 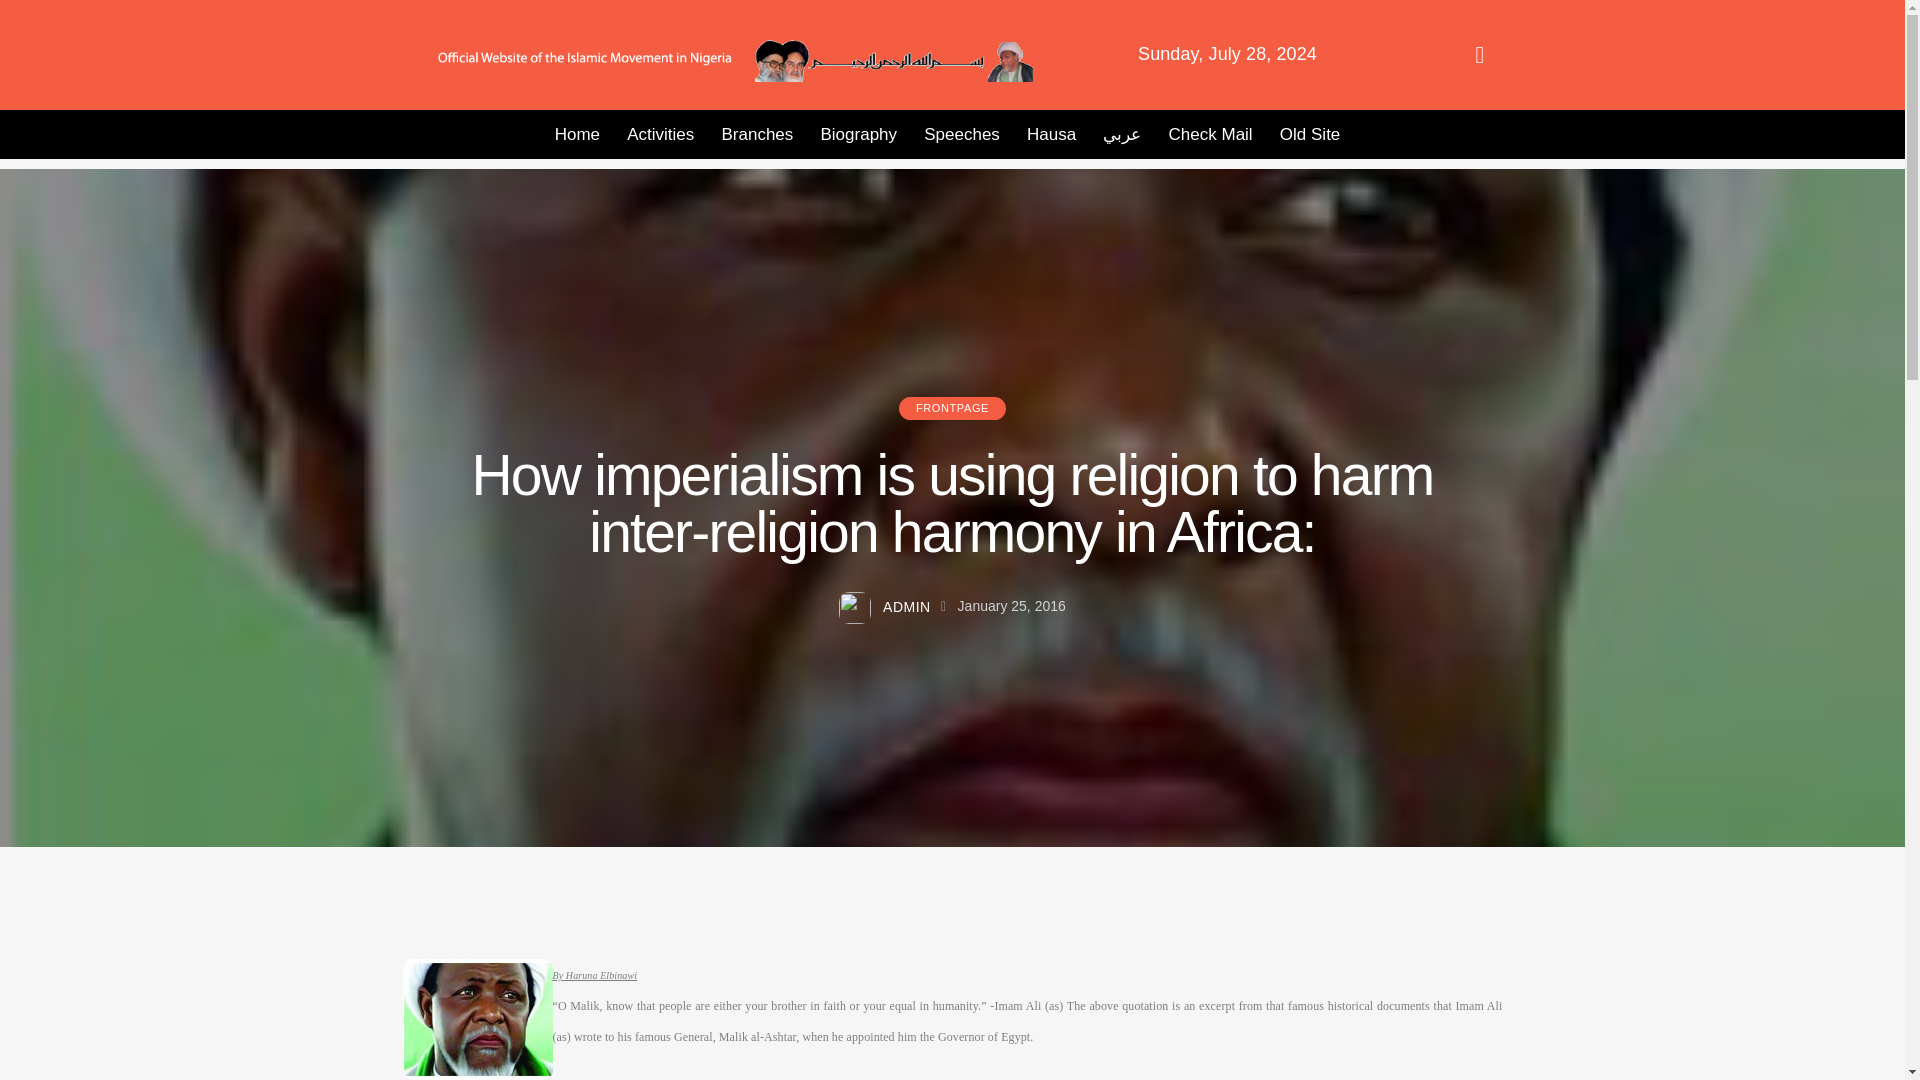 What do you see at coordinates (578, 134) in the screenshot?
I see `Home` at bounding box center [578, 134].